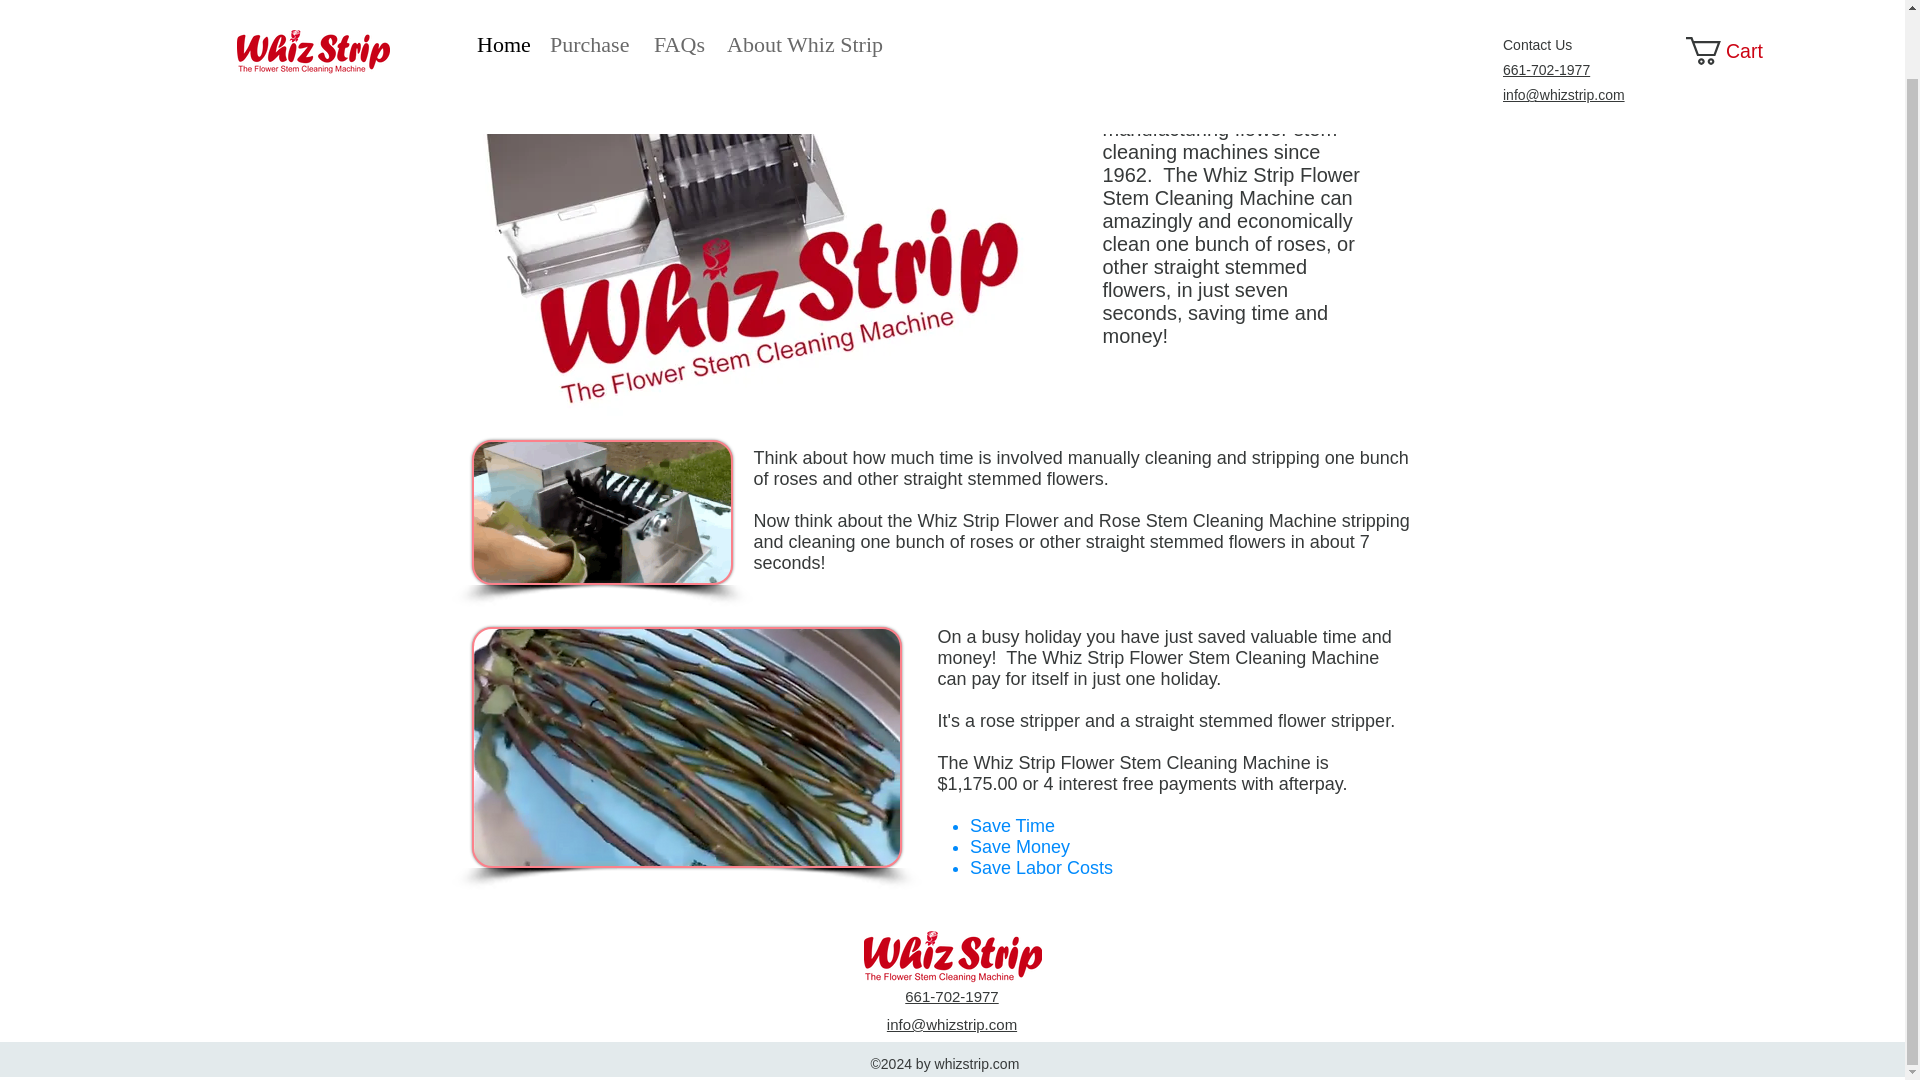 Image resolution: width=1920 pixels, height=1080 pixels. Describe the element at coordinates (687, 748) in the screenshot. I see `Cleaned and Dethorned in 7 Seconds!` at that location.